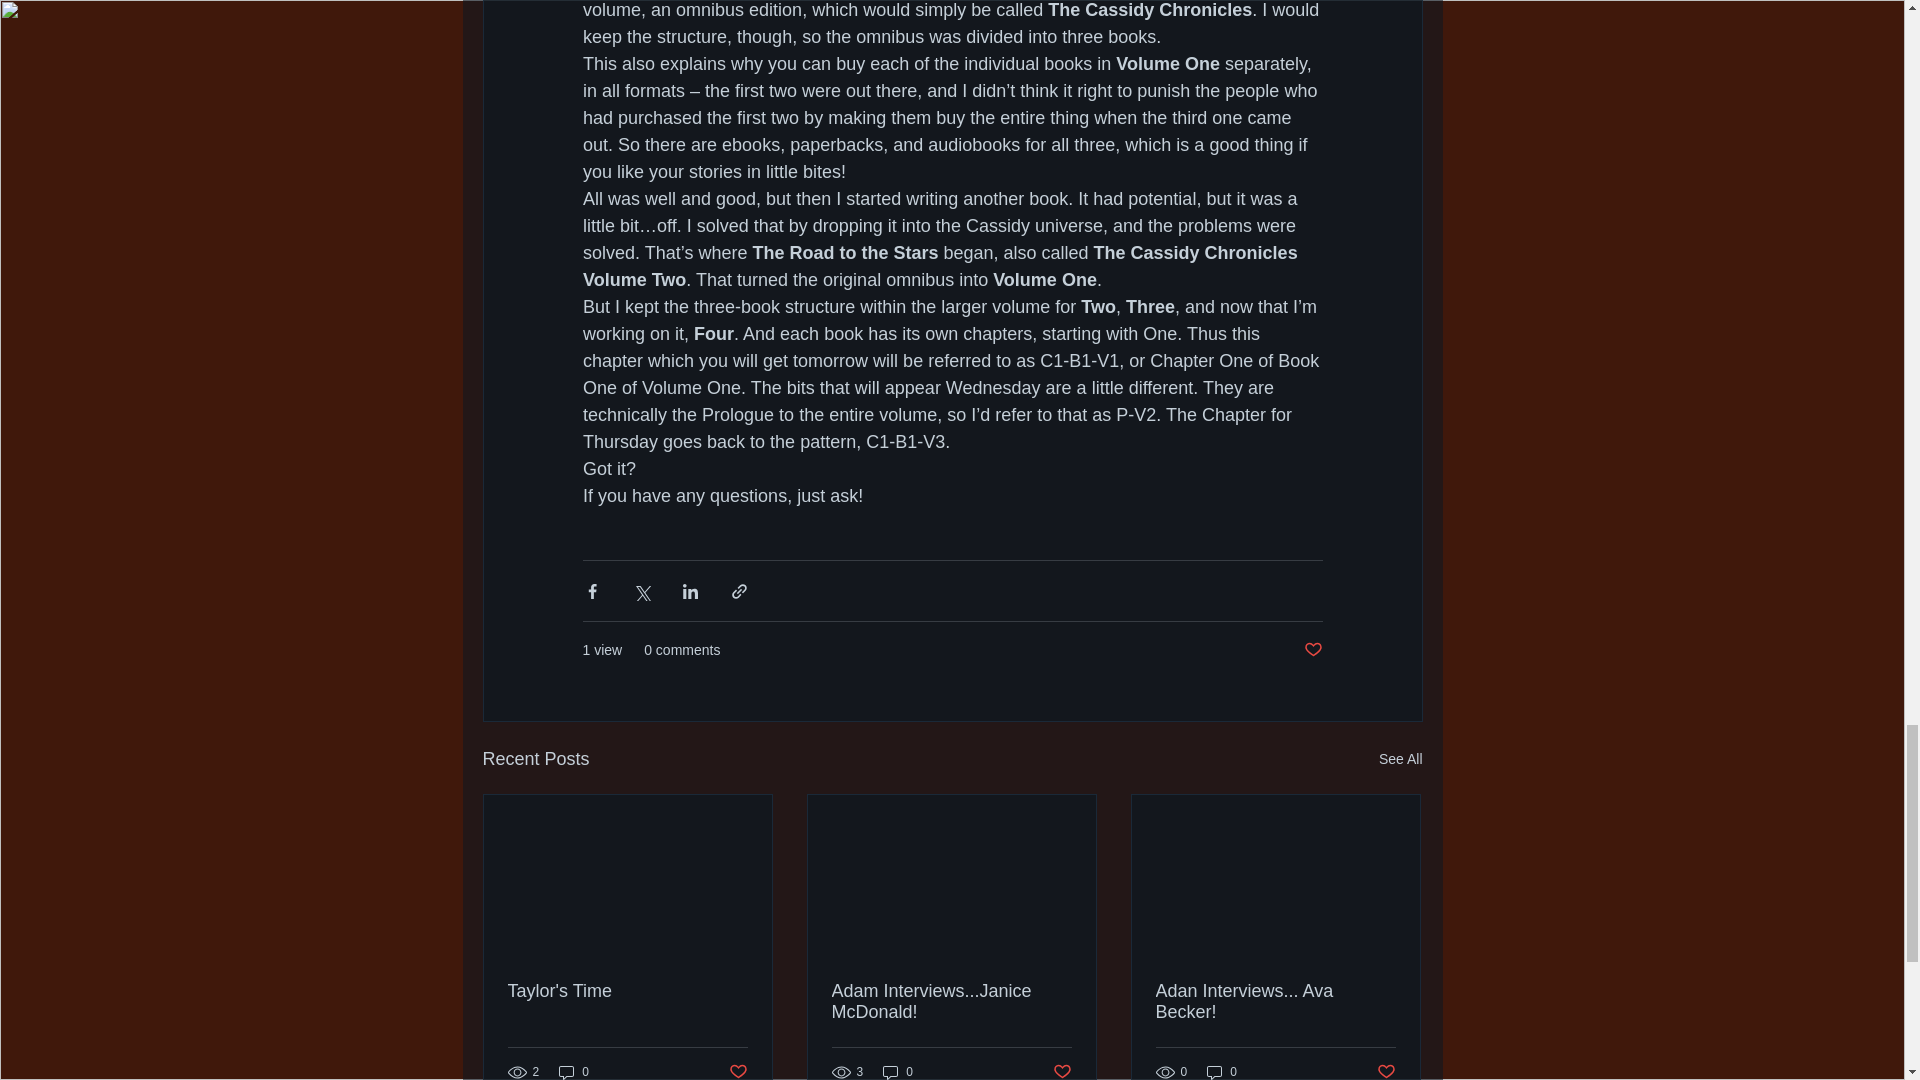  I want to click on Post not marked as liked, so click(1062, 1070).